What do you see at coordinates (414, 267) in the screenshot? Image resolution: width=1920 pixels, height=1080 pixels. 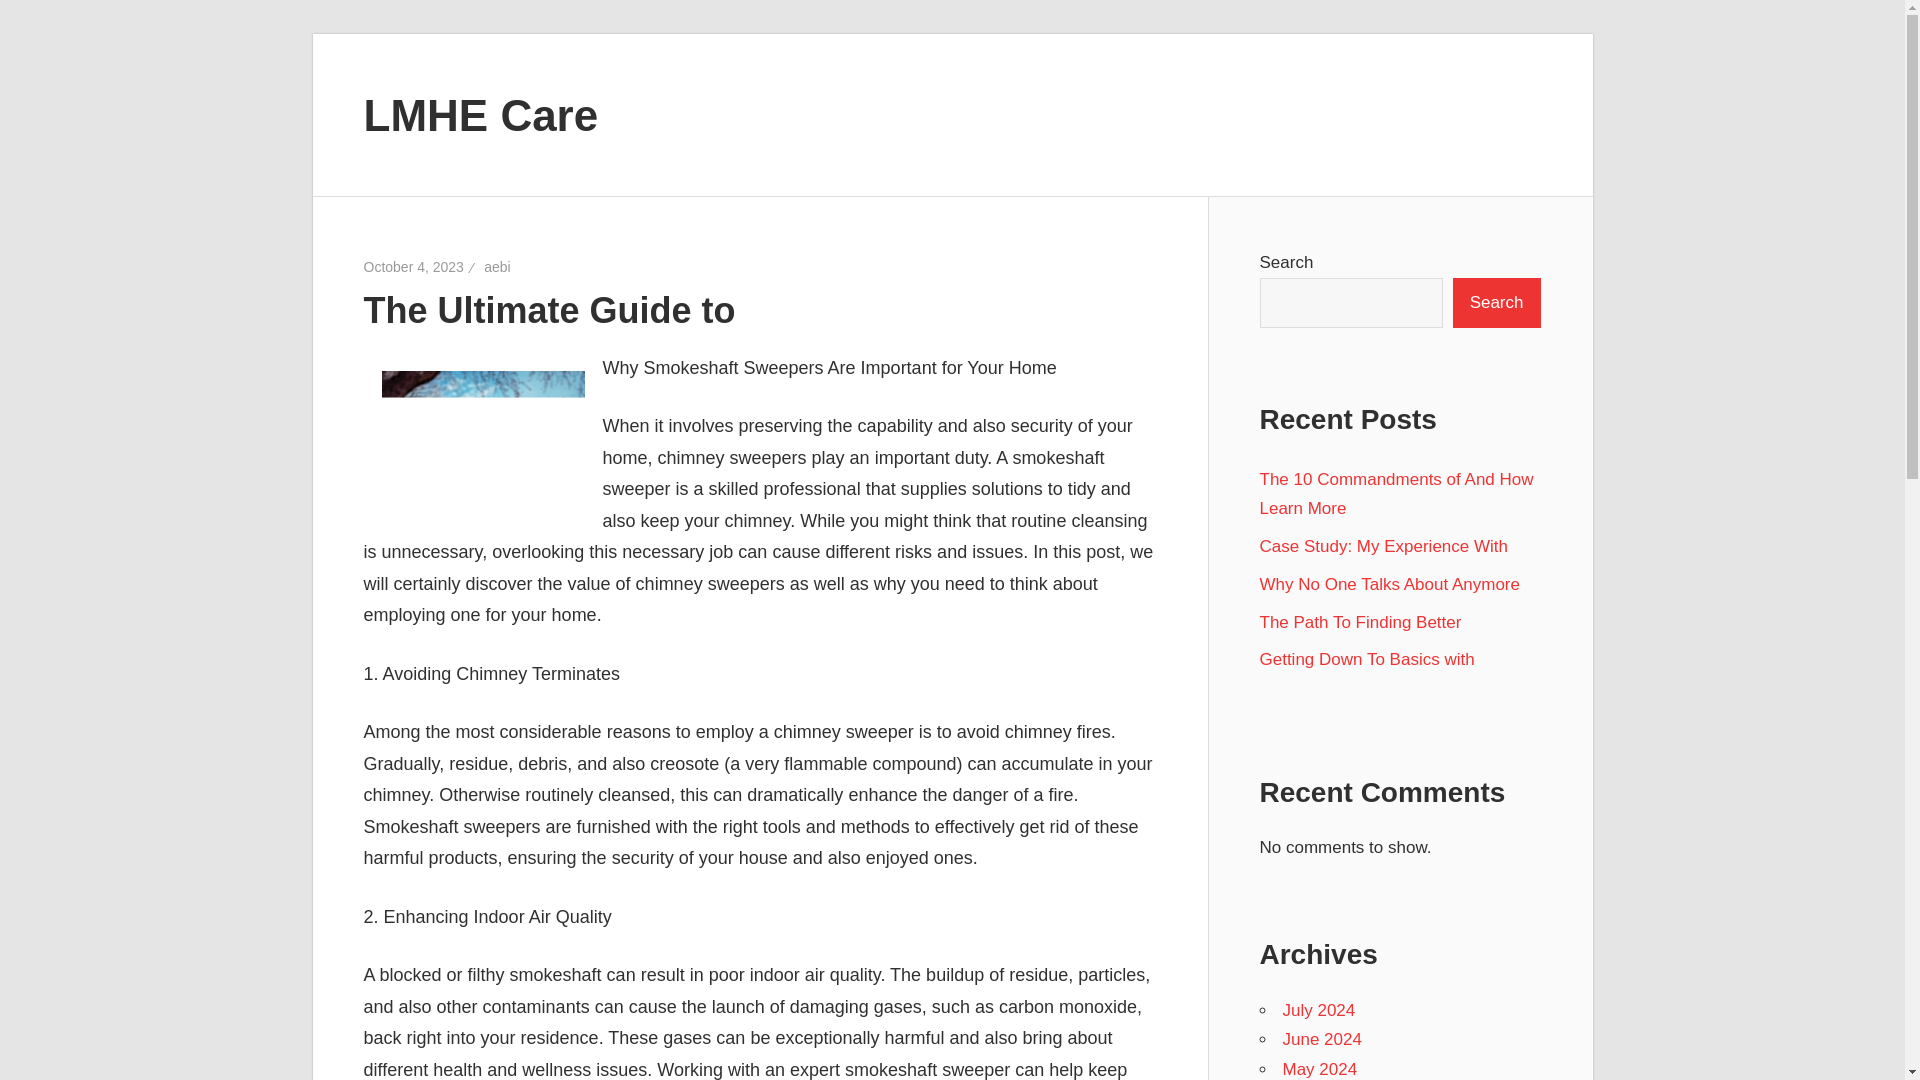 I see `5:54 pm` at bounding box center [414, 267].